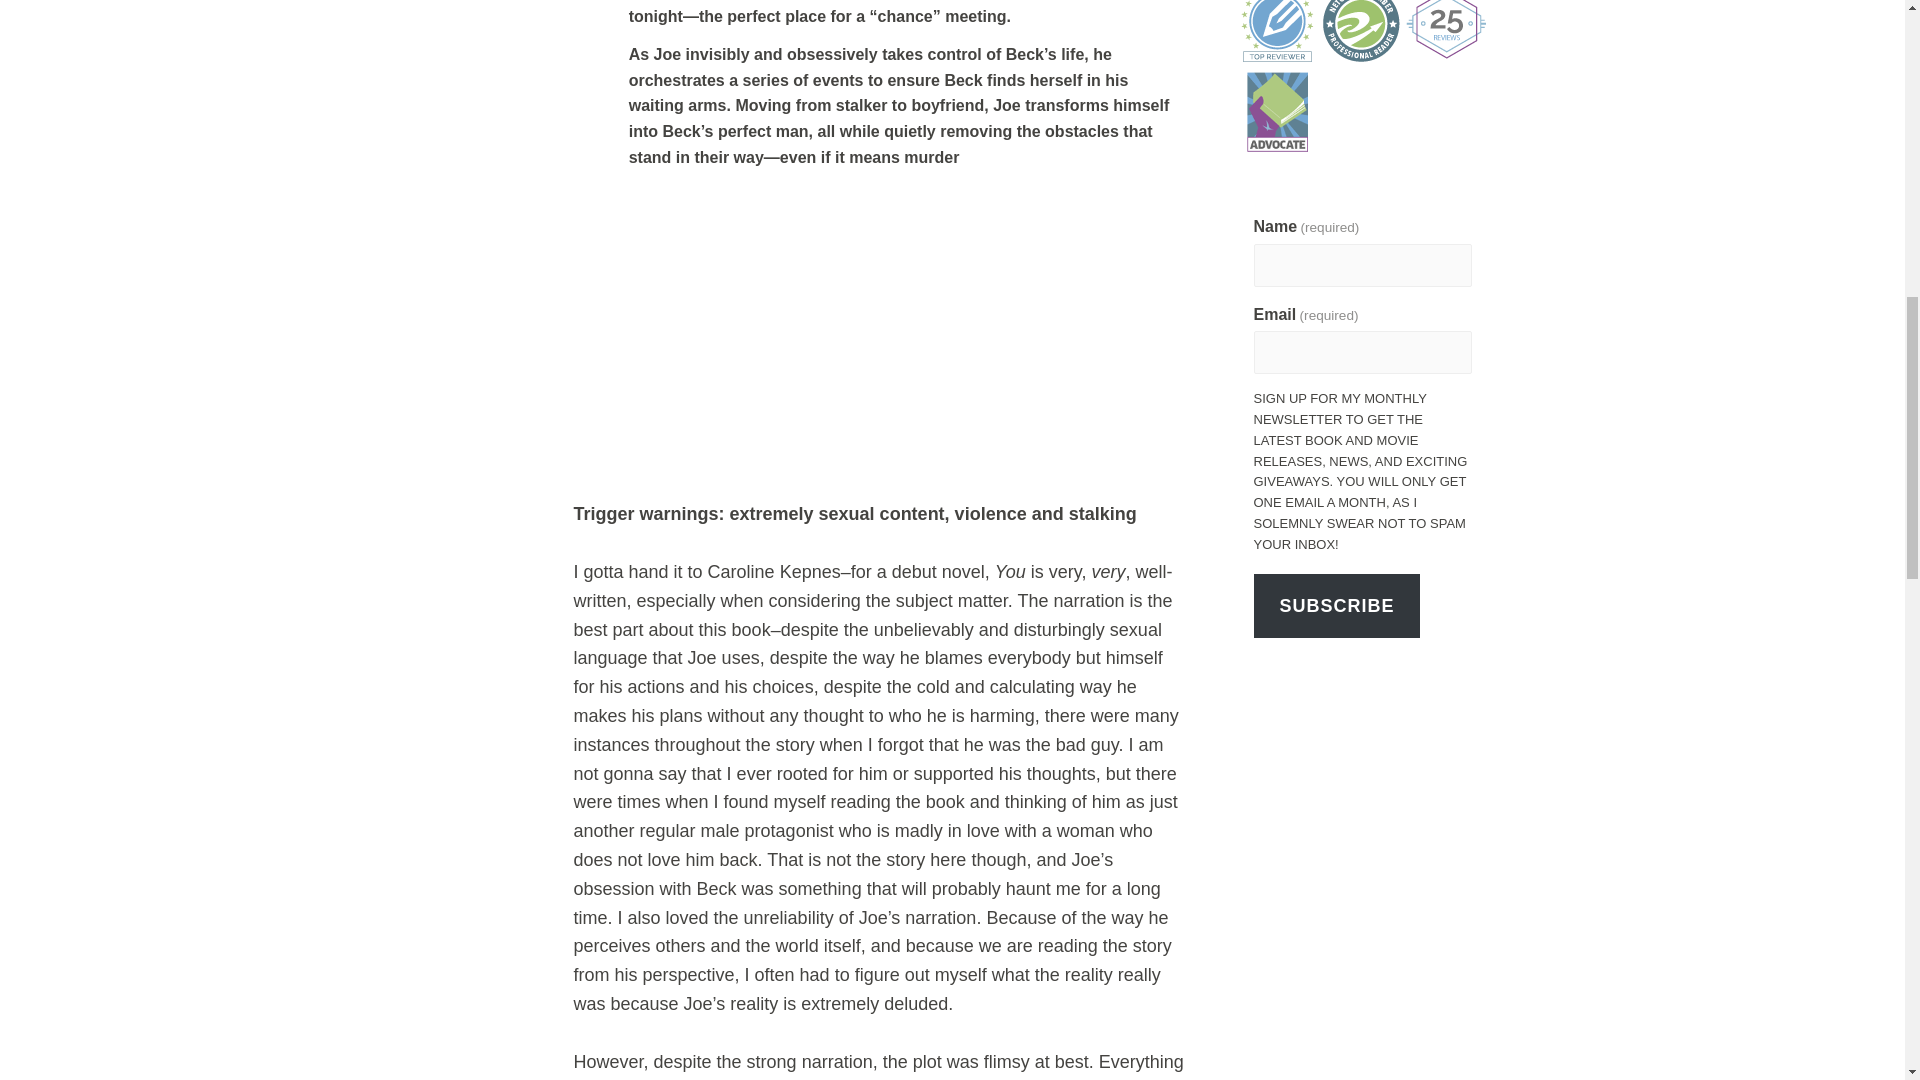  Describe the element at coordinates (1446, 32) in the screenshot. I see `25 Book Reviews` at that location.